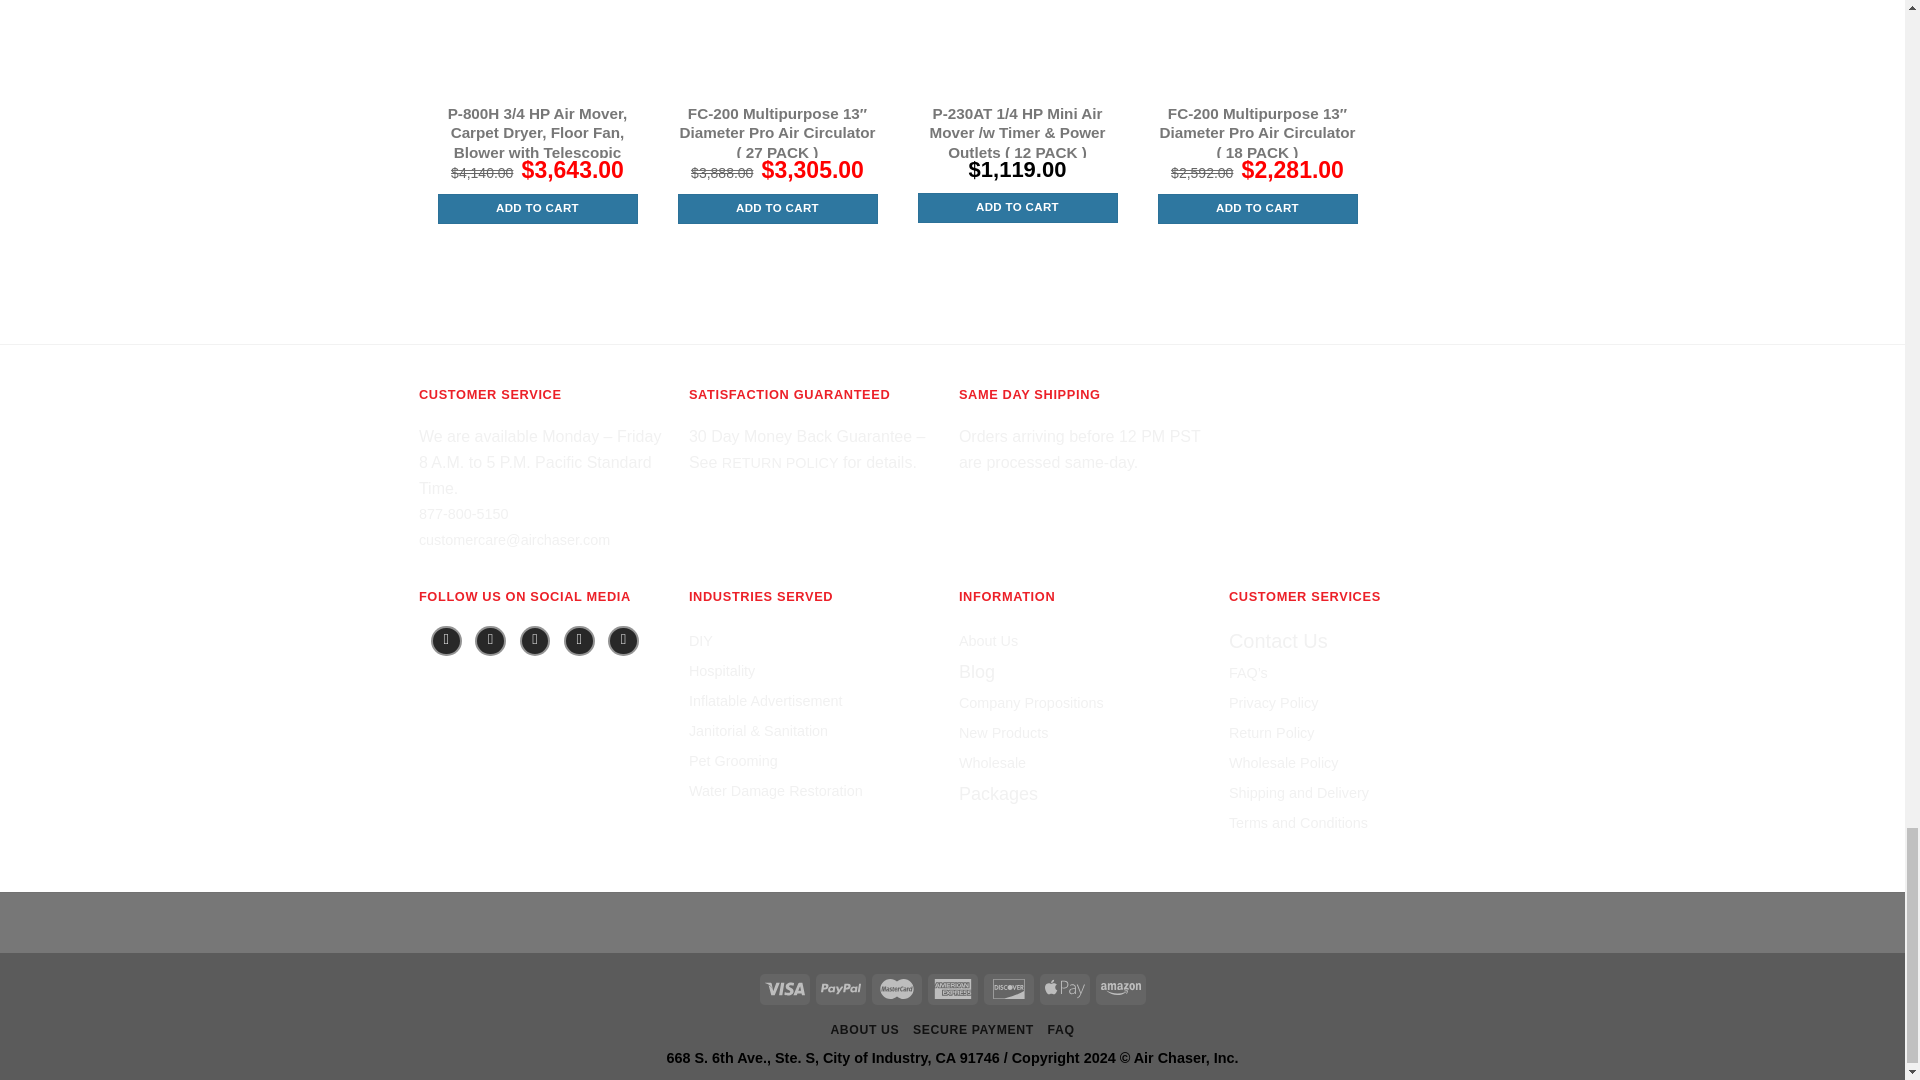 Image resolution: width=1920 pixels, height=1080 pixels. I want to click on Follow on Instagram, so click(490, 641).